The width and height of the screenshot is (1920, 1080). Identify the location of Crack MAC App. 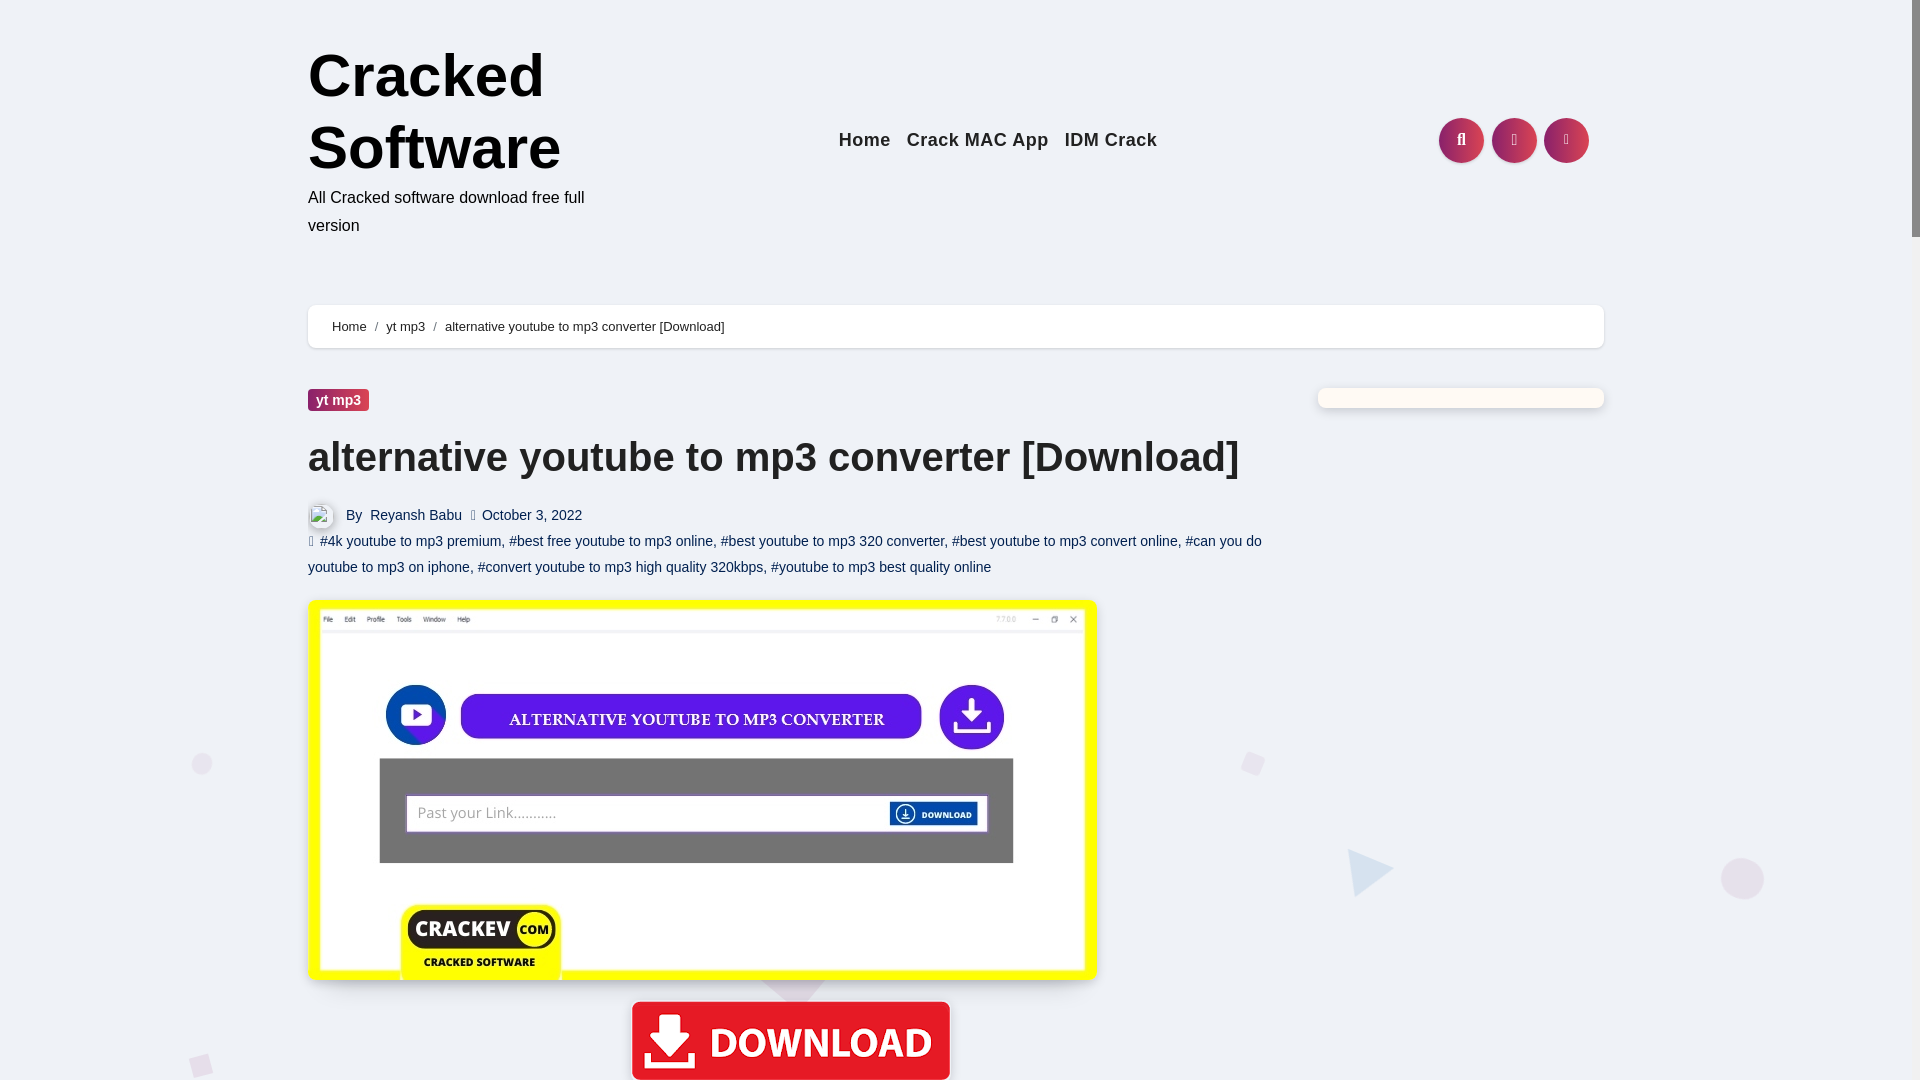
(978, 140).